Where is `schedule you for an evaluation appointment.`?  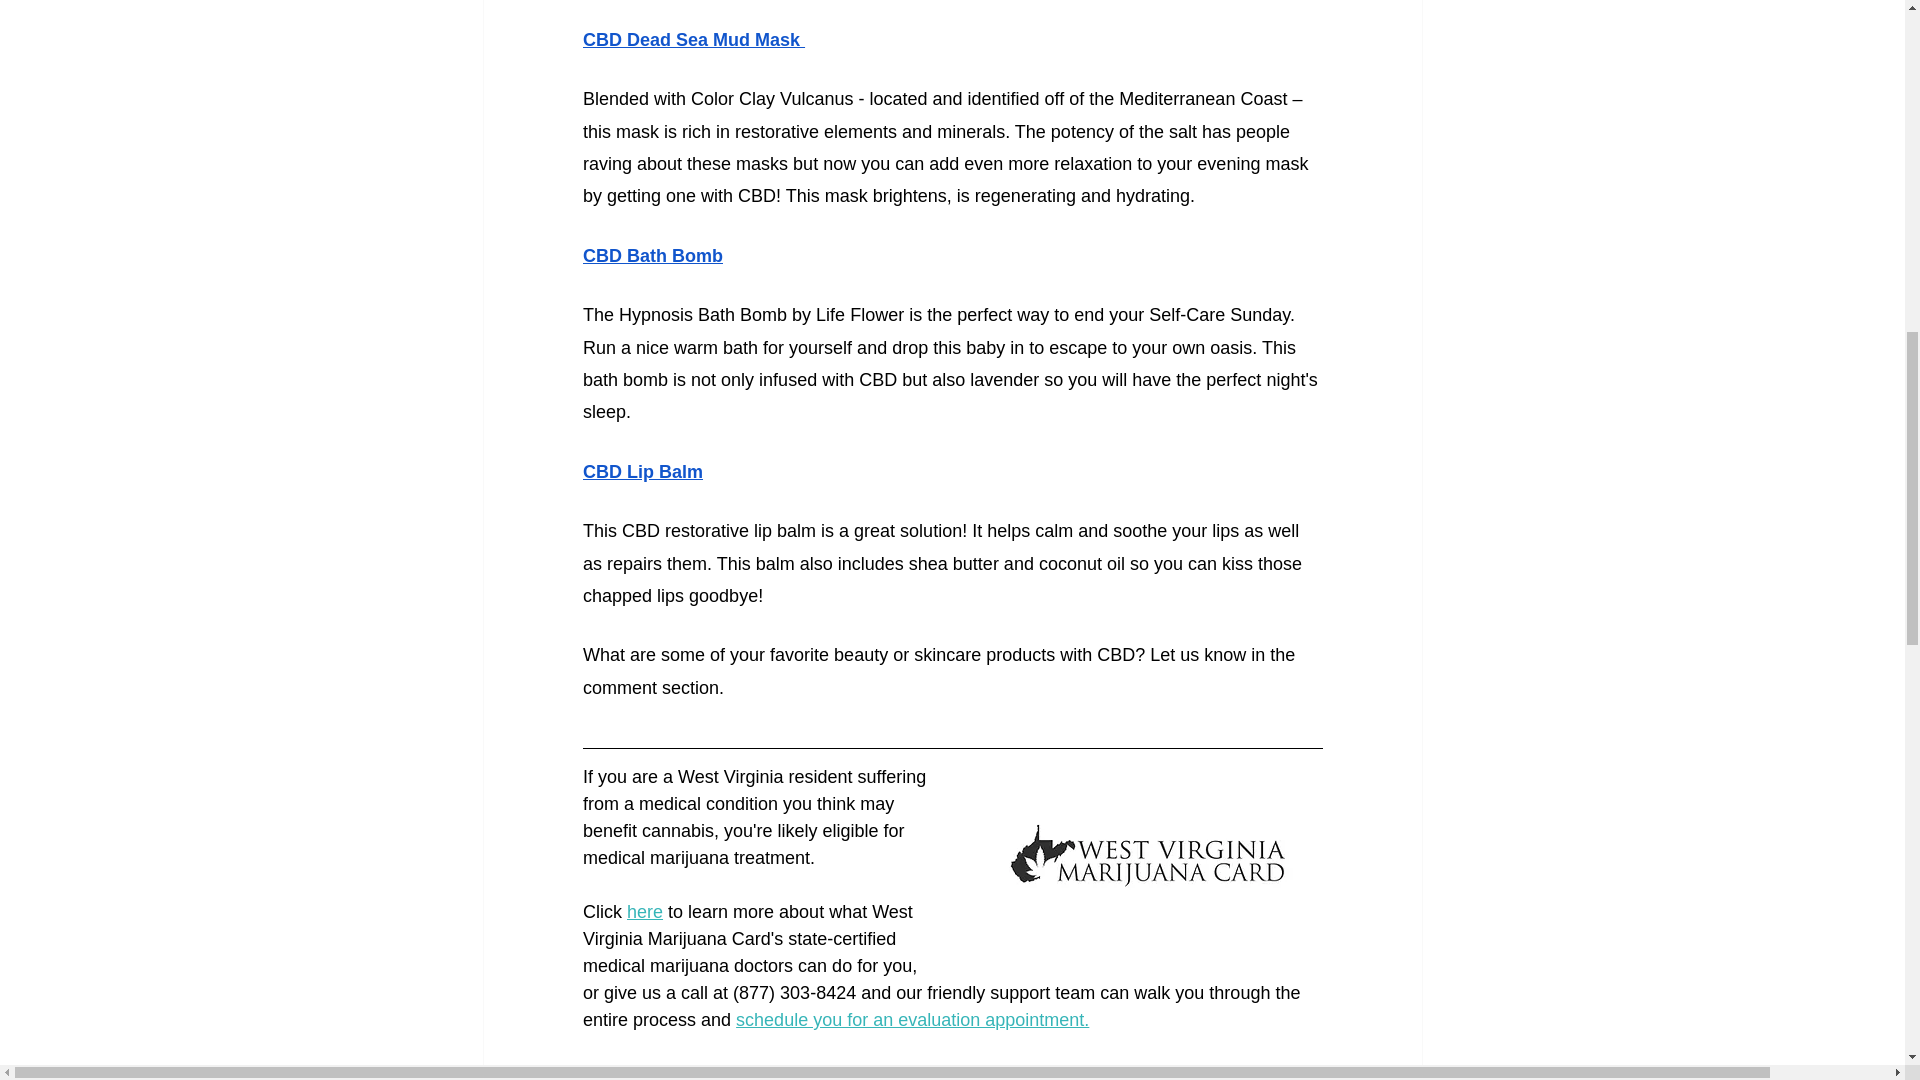
schedule you for an evaluation appointment. is located at coordinates (912, 1020).